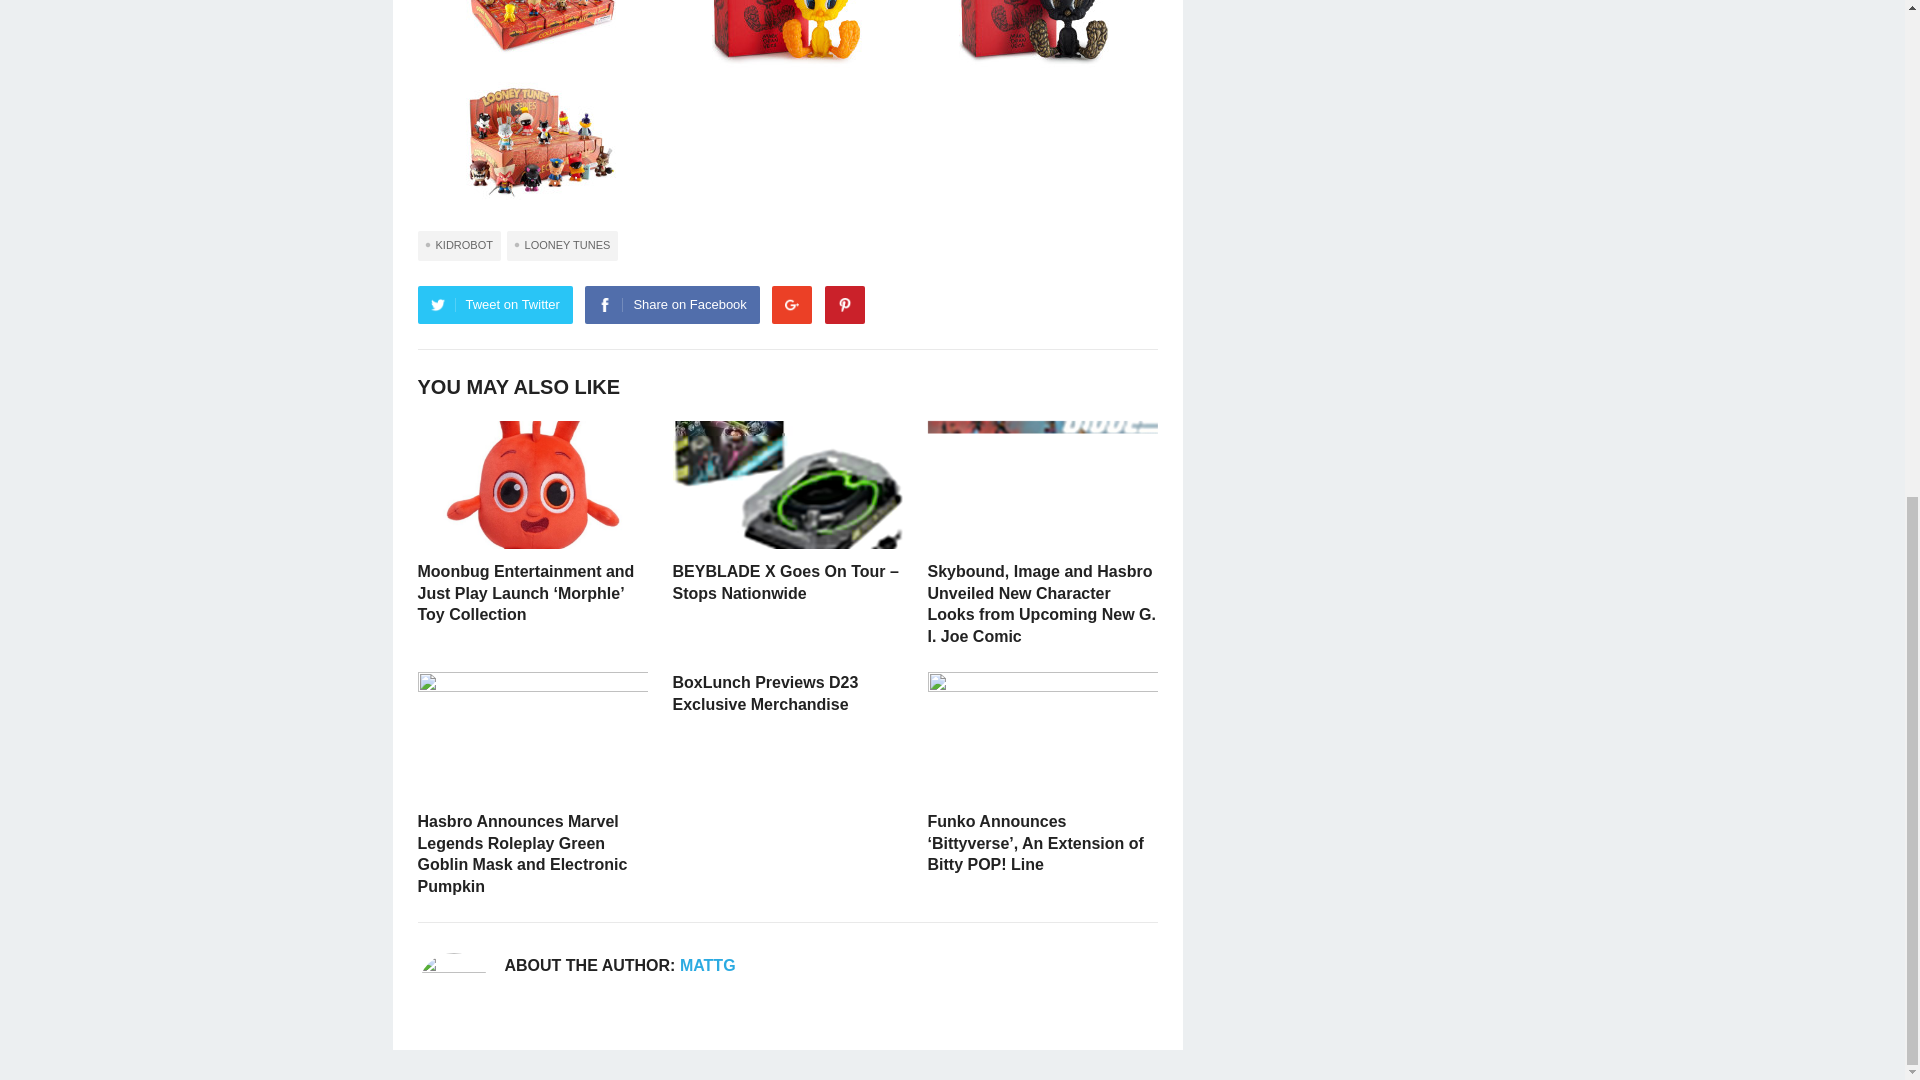 This screenshot has width=1920, height=1080. What do you see at coordinates (672, 305) in the screenshot?
I see `Share on Facebook` at bounding box center [672, 305].